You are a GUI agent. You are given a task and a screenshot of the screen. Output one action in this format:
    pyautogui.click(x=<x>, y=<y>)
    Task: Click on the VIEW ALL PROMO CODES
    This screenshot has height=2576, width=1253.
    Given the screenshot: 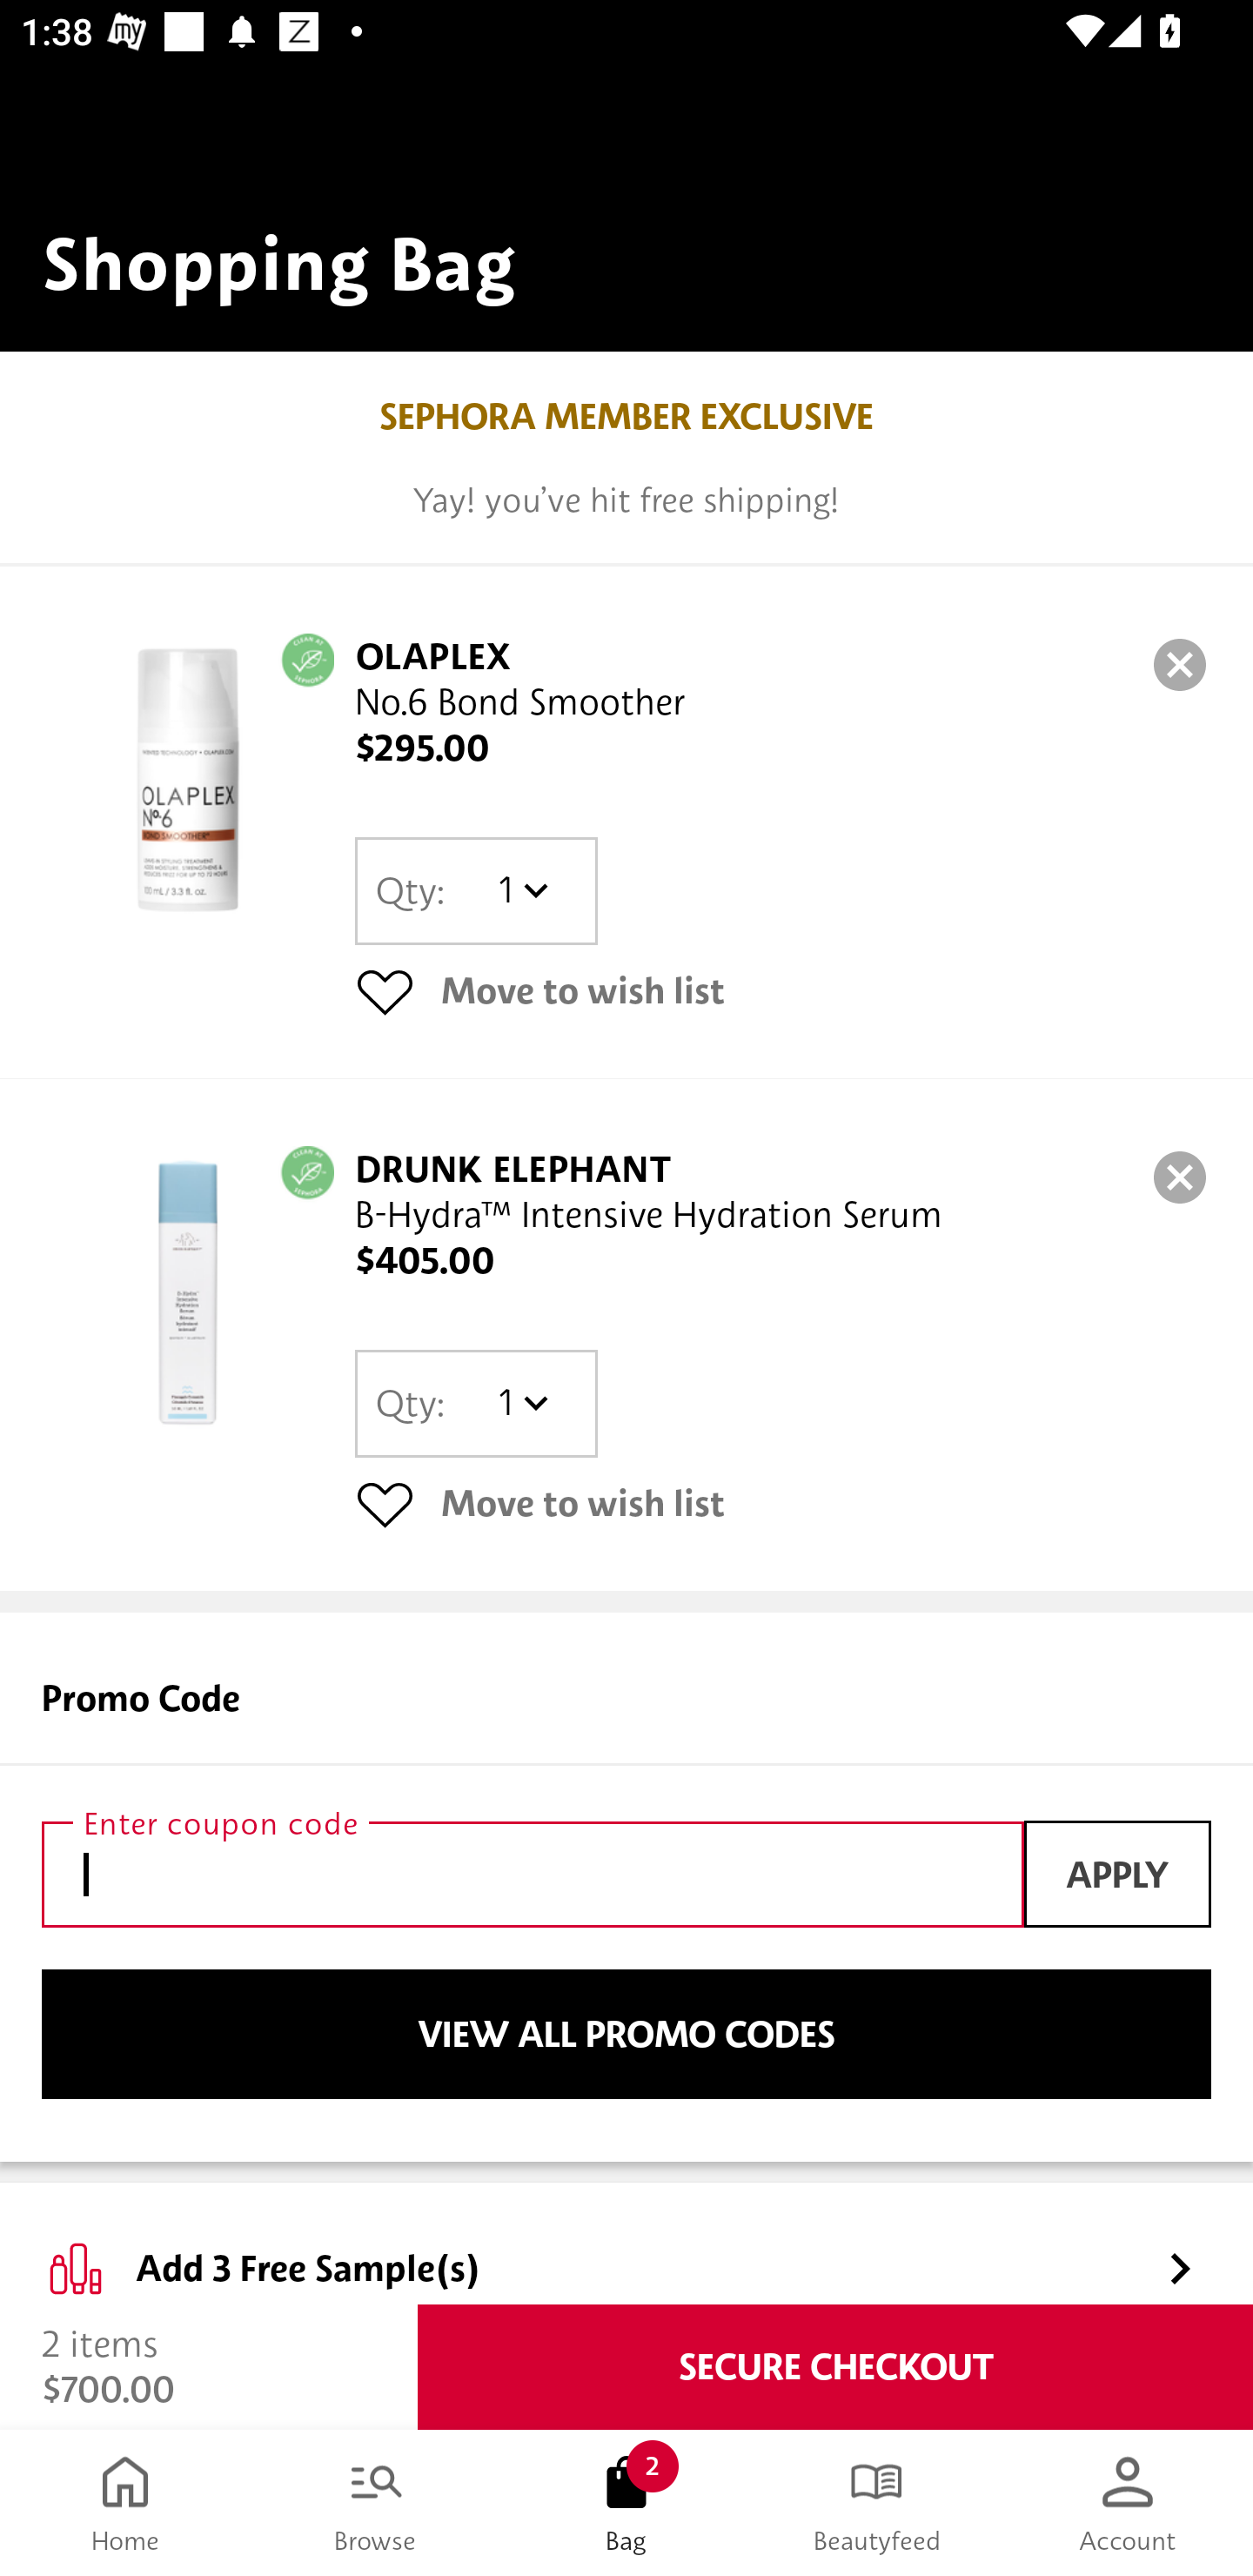 What is the action you would take?
    pyautogui.click(x=626, y=2035)
    